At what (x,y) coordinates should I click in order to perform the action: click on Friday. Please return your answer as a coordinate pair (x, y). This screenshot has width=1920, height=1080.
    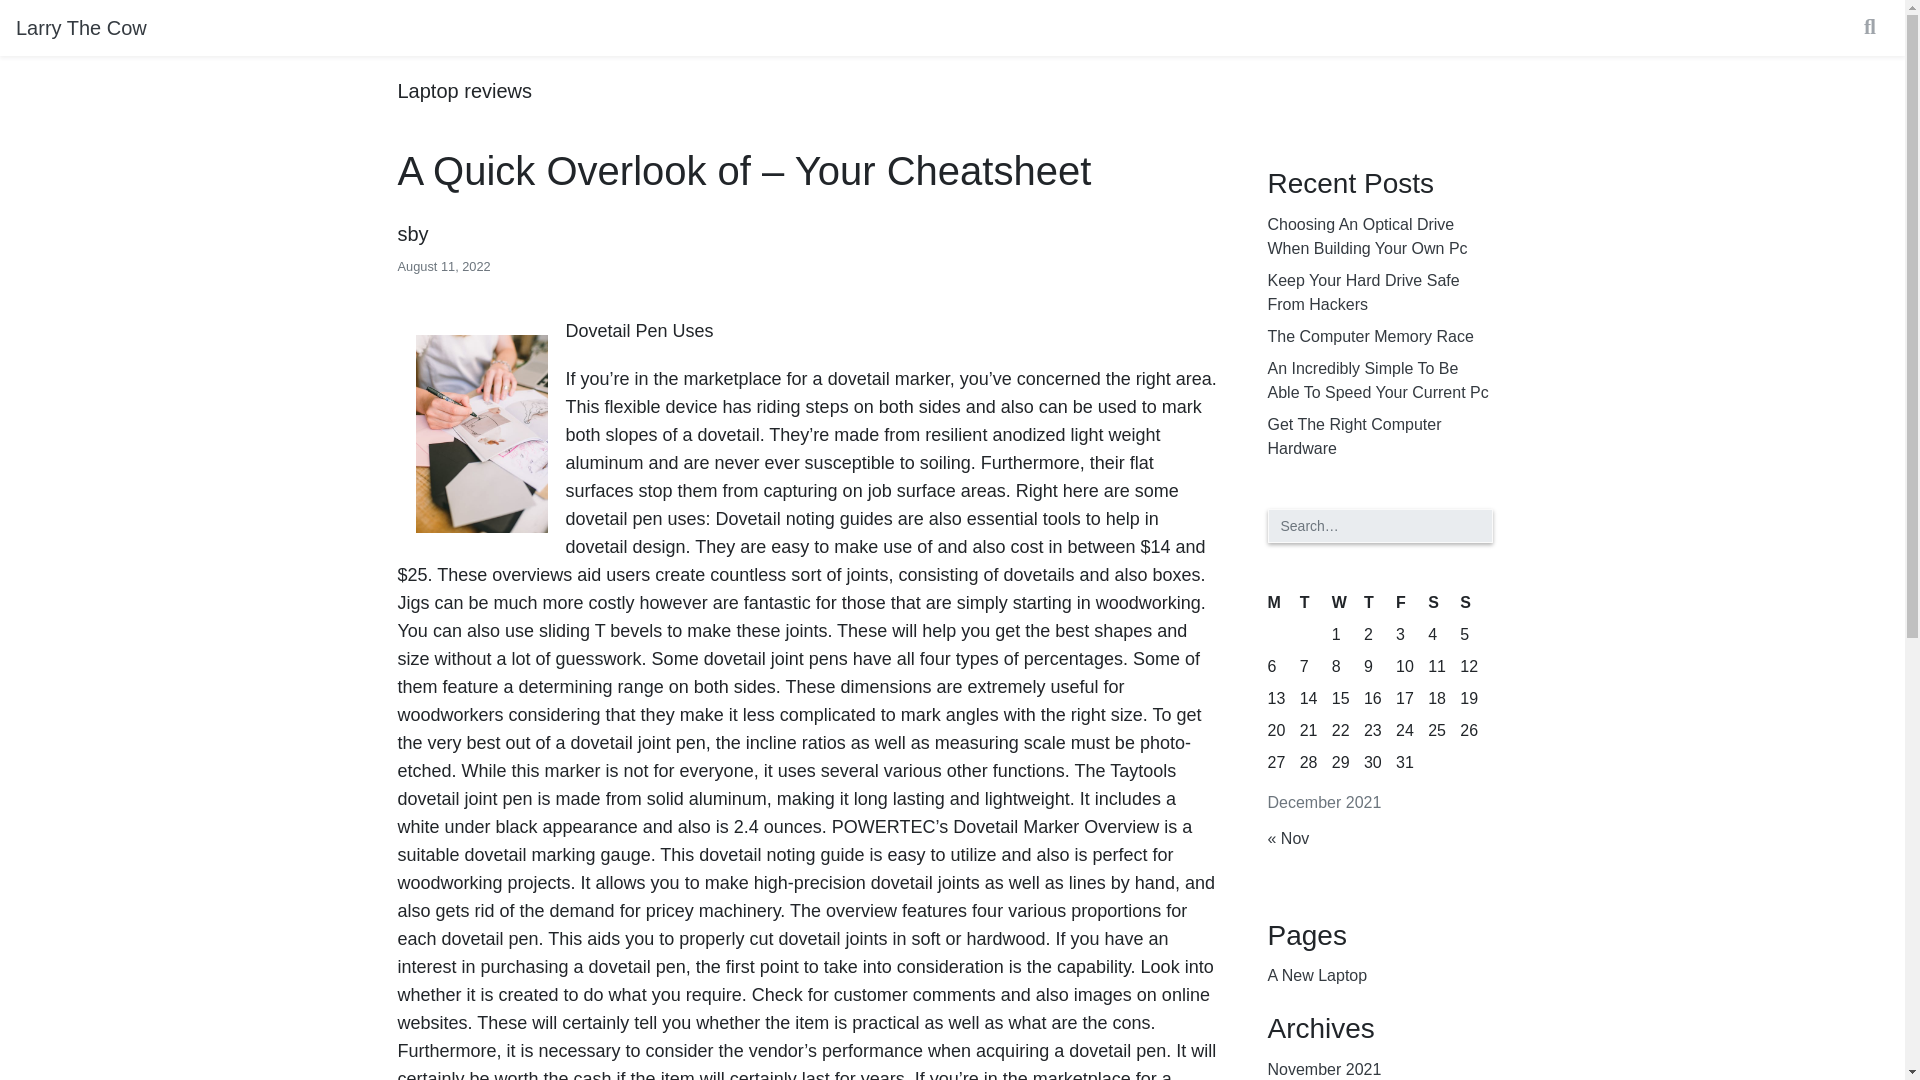
    Looking at the image, I should click on (1412, 602).